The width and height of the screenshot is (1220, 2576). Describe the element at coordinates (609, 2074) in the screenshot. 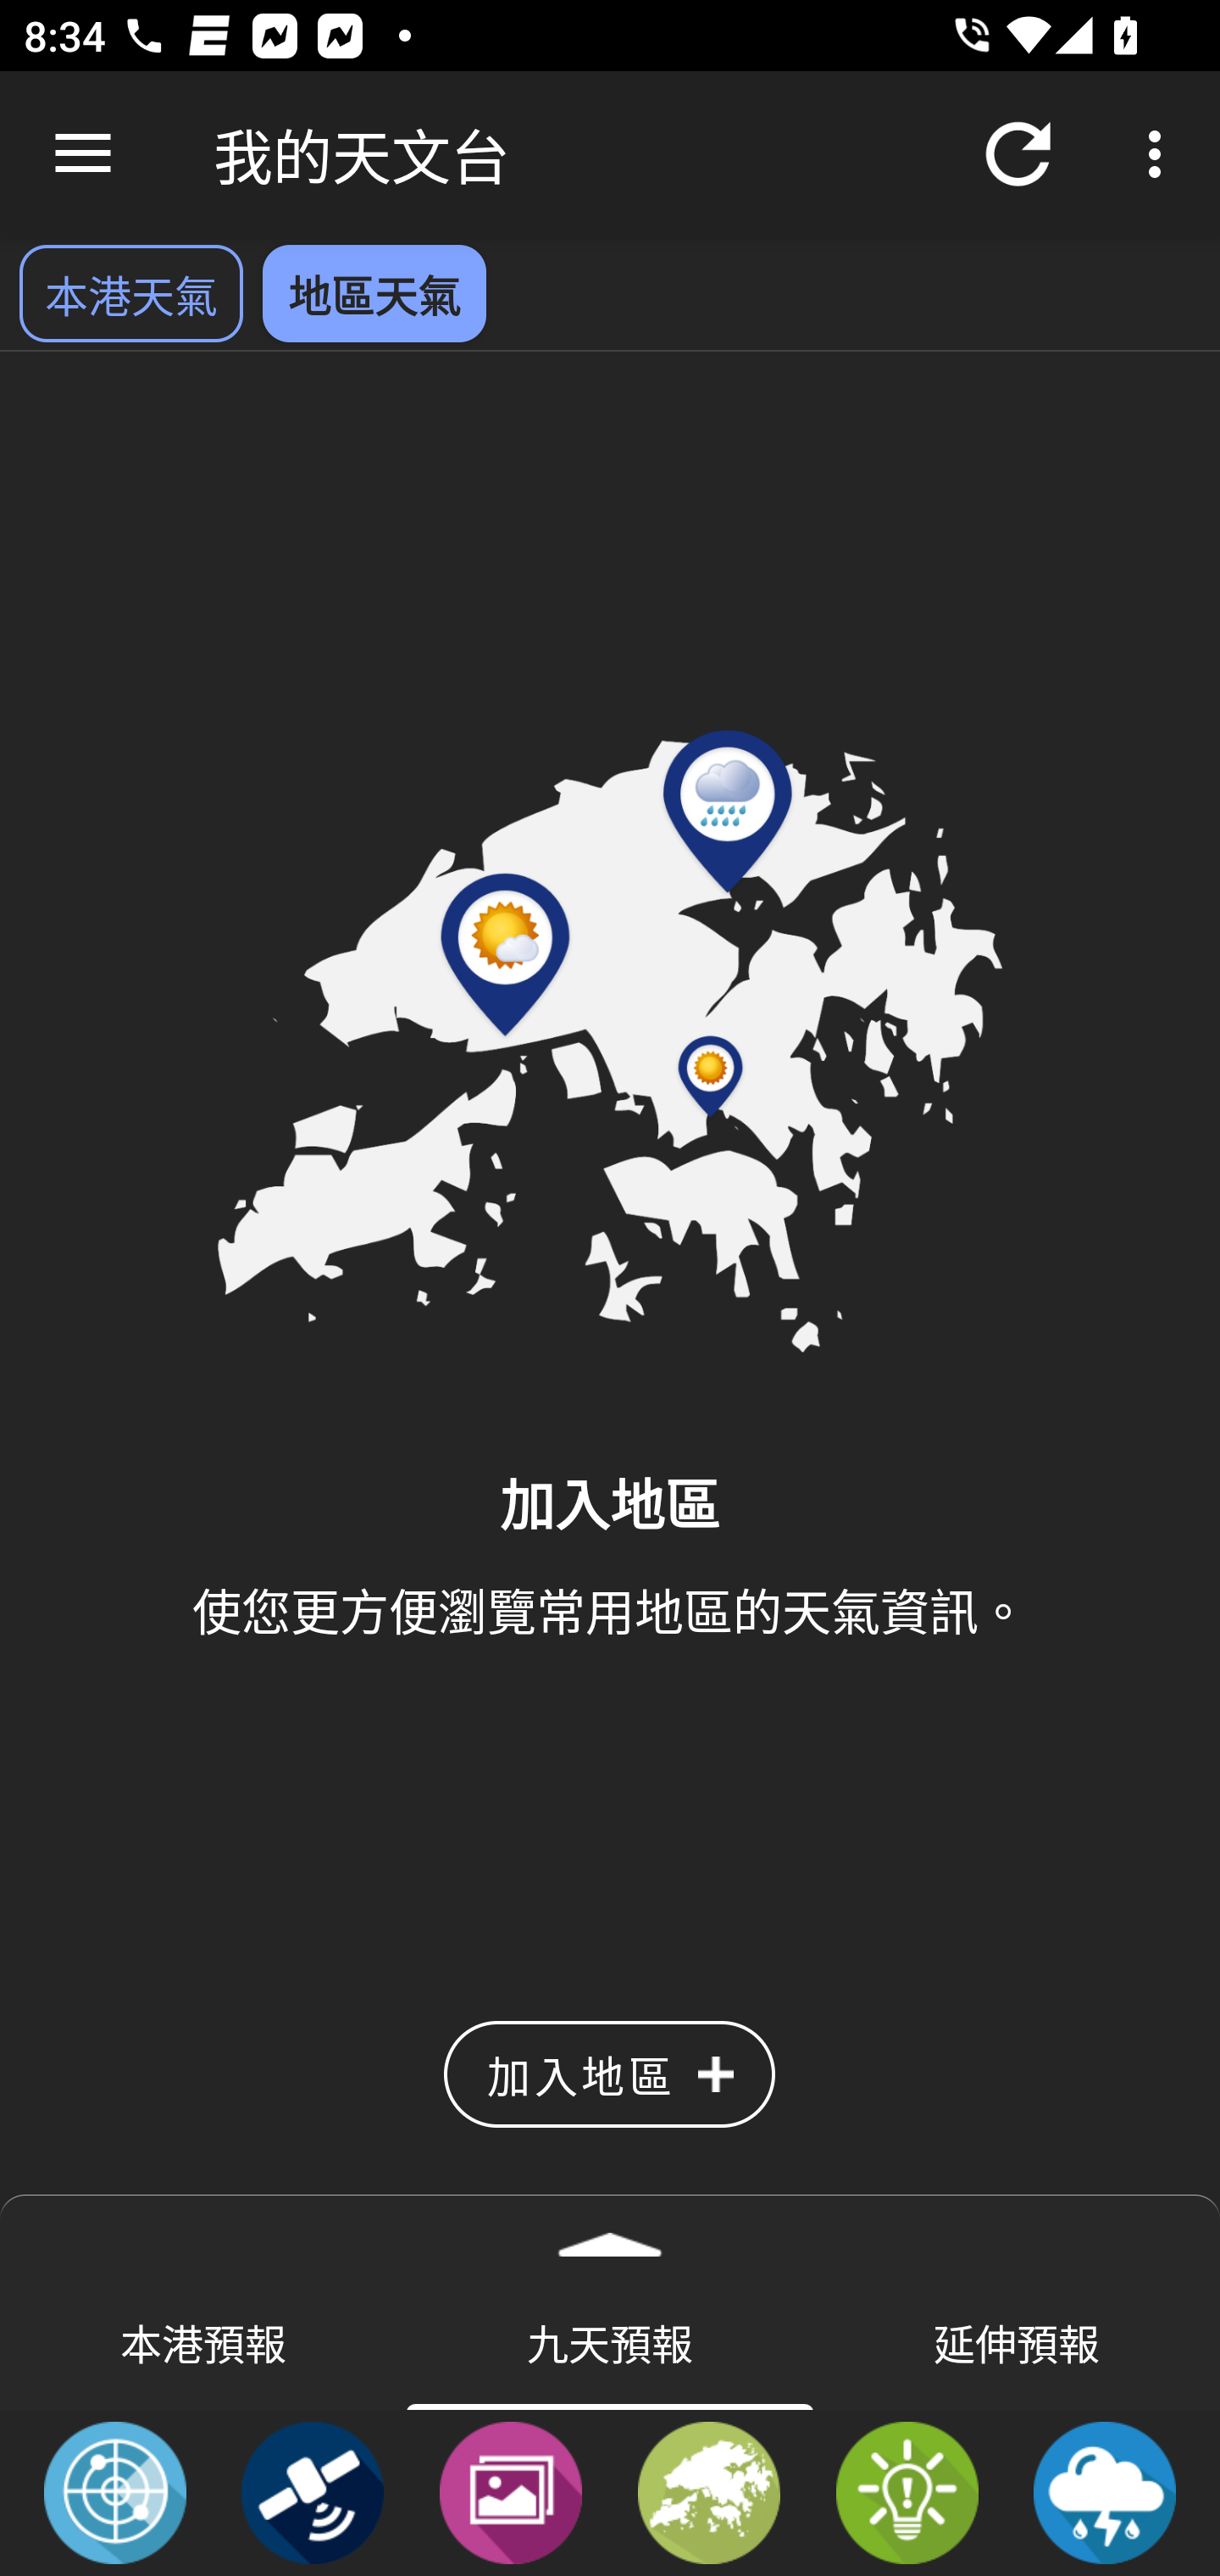

I see `加入地區` at that location.